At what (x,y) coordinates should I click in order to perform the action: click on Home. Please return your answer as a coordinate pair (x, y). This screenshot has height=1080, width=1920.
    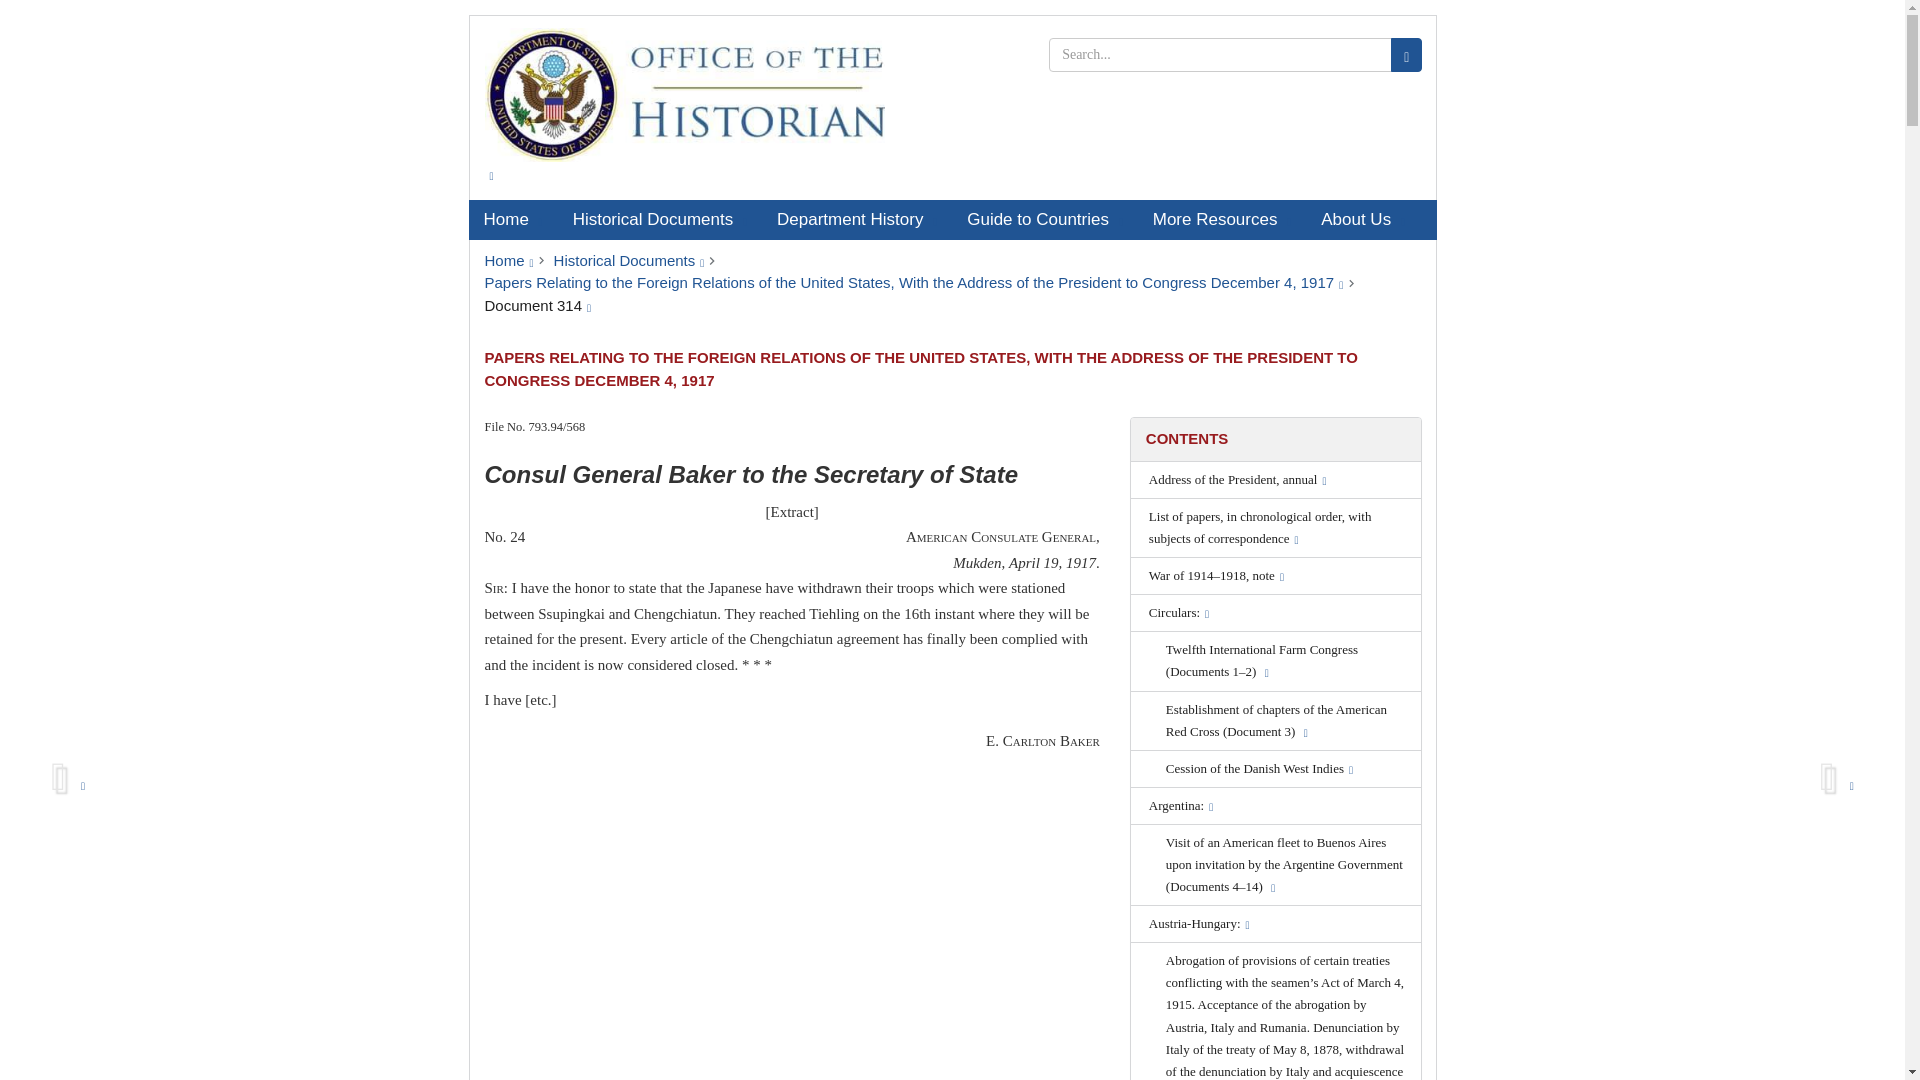
    Looking at the image, I should click on (508, 260).